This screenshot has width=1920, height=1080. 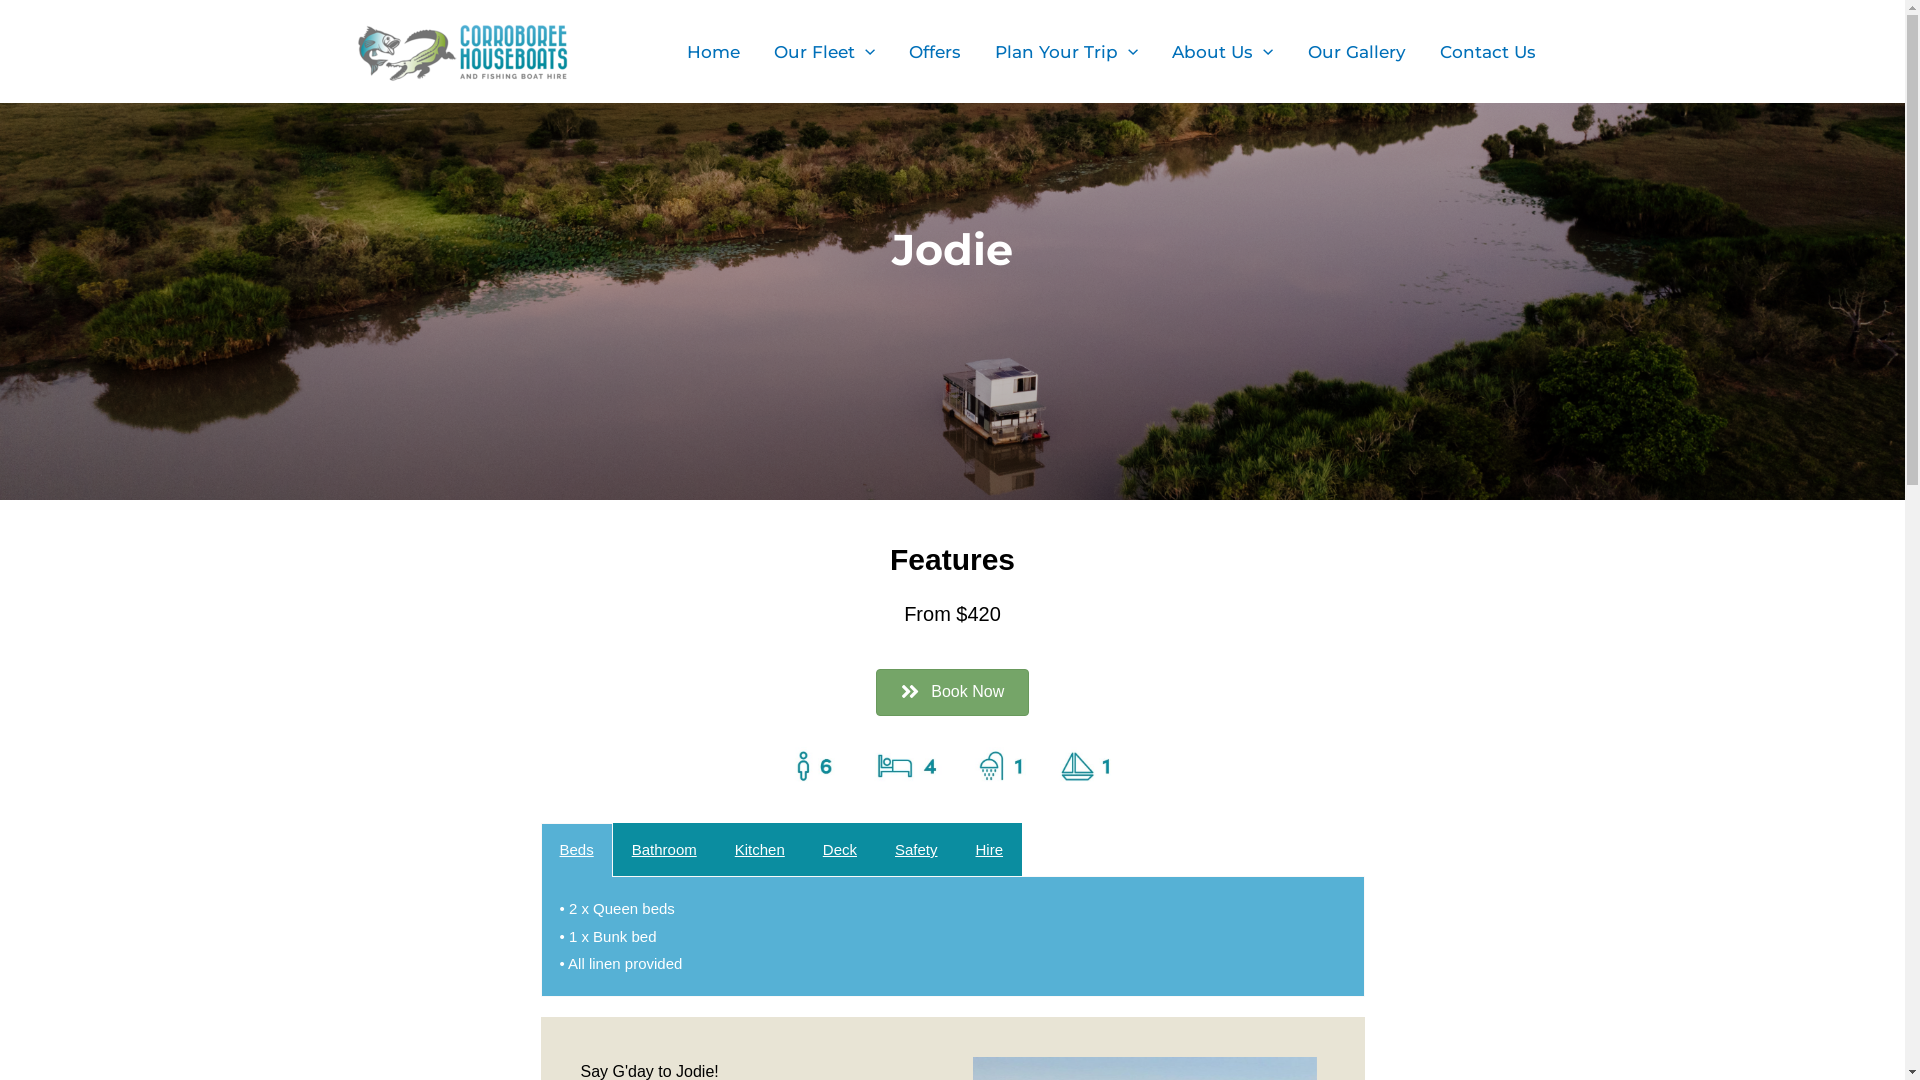 What do you see at coordinates (760, 850) in the screenshot?
I see `Kitchen` at bounding box center [760, 850].